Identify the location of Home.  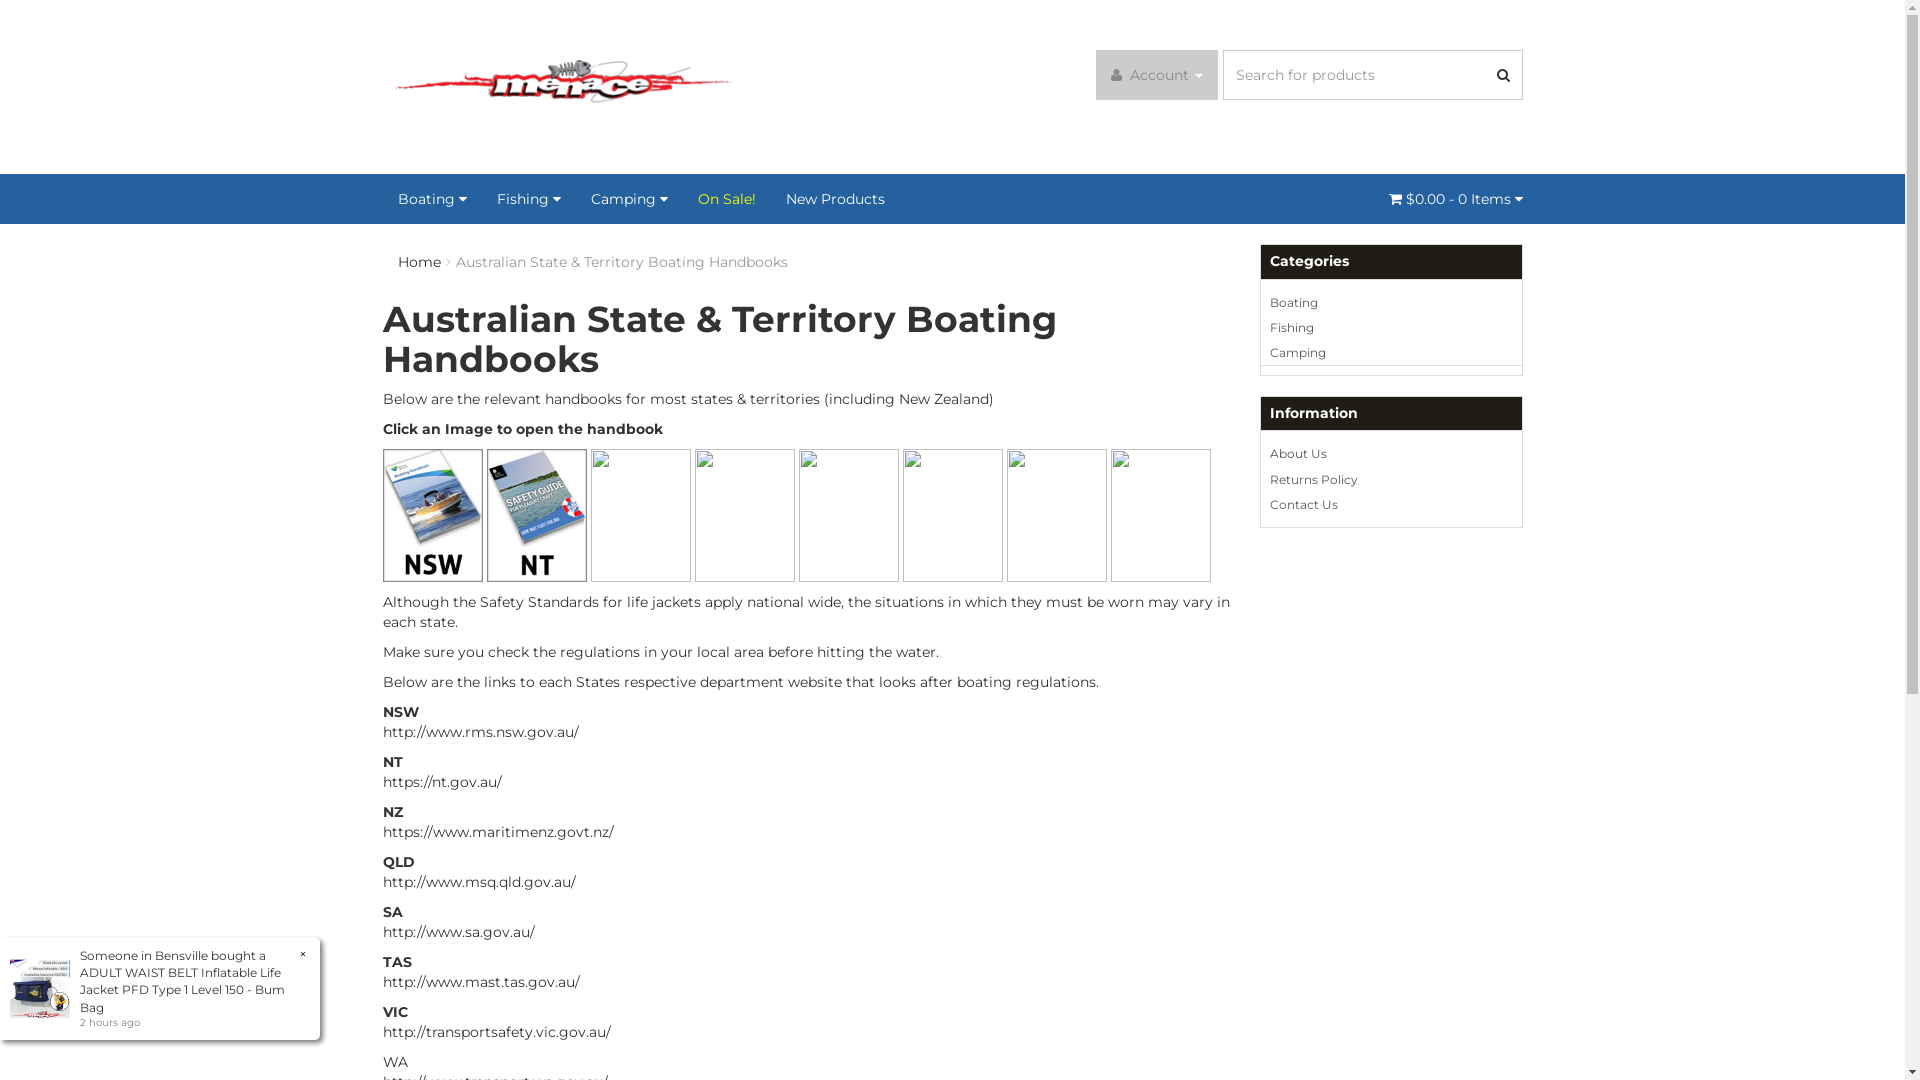
(420, 262).